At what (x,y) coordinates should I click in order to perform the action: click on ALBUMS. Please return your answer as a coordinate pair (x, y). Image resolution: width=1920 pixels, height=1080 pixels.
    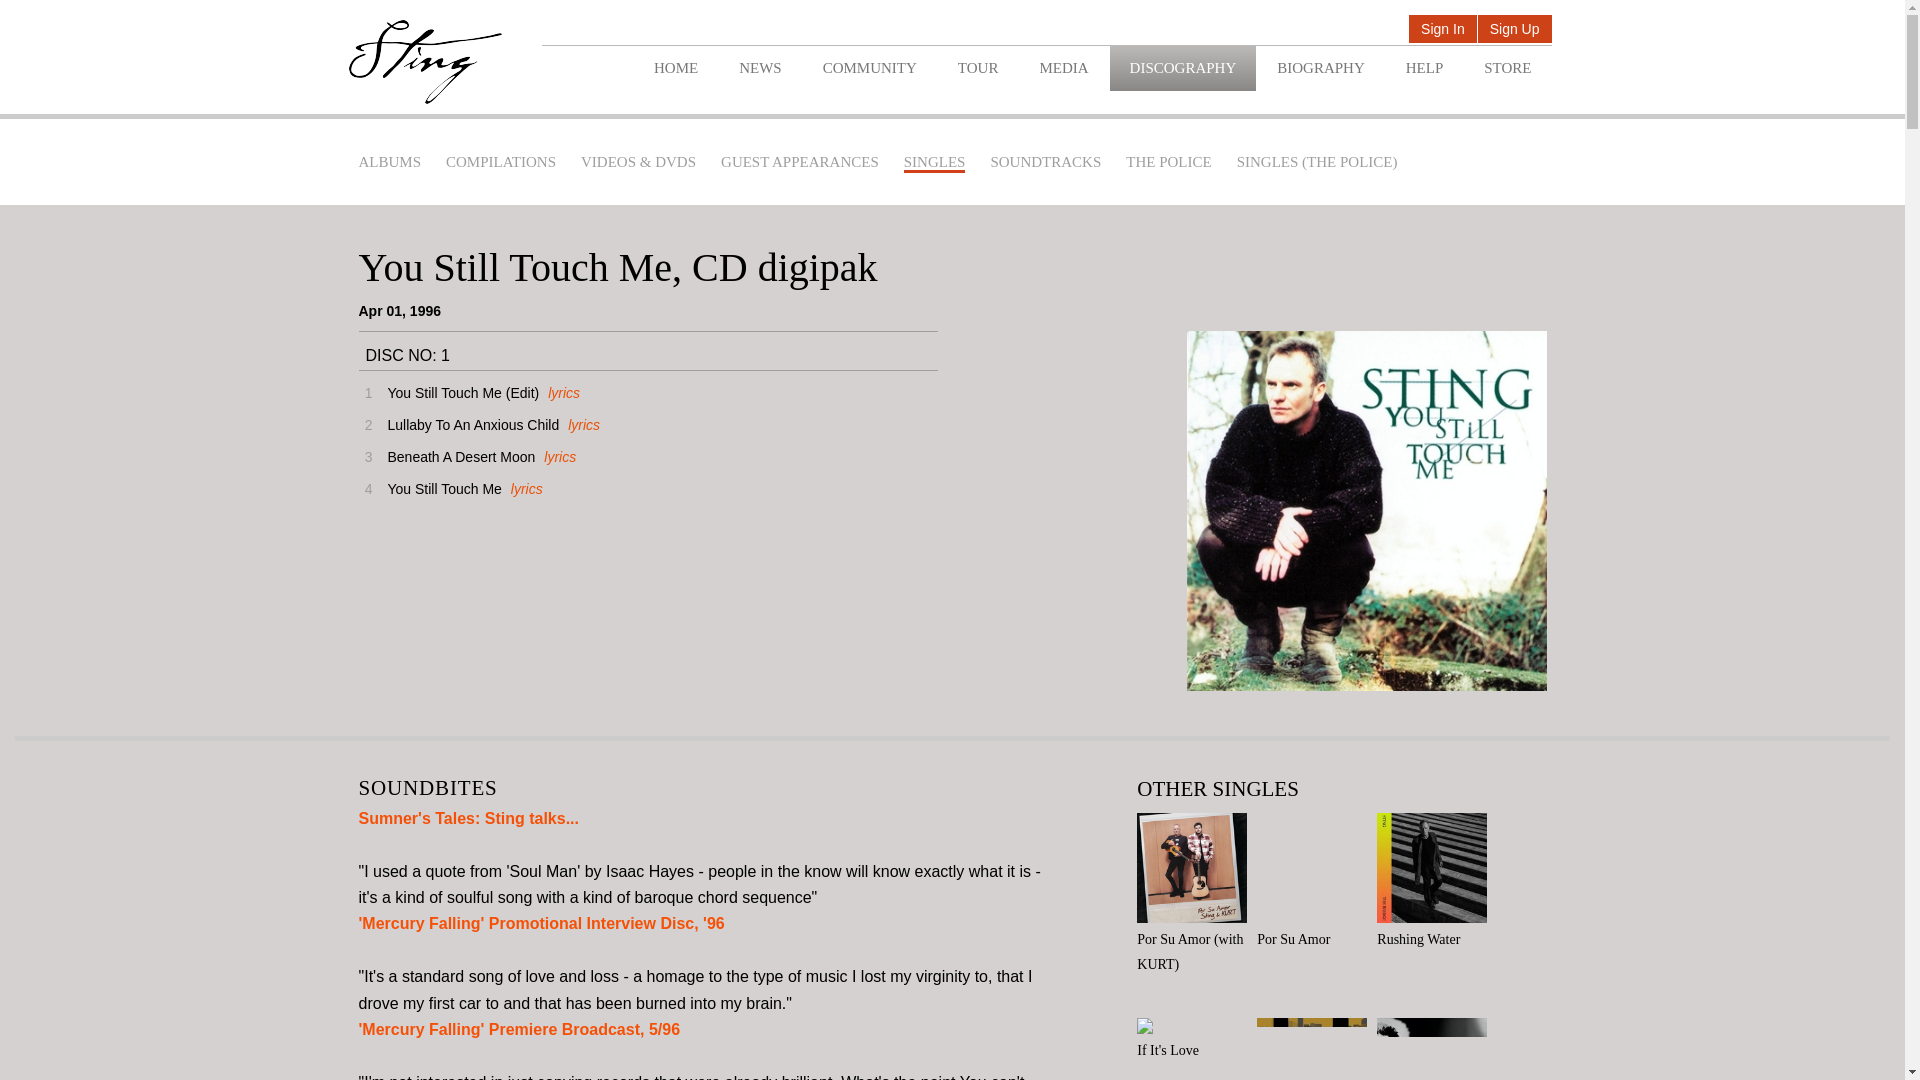
    Looking at the image, I should click on (388, 162).